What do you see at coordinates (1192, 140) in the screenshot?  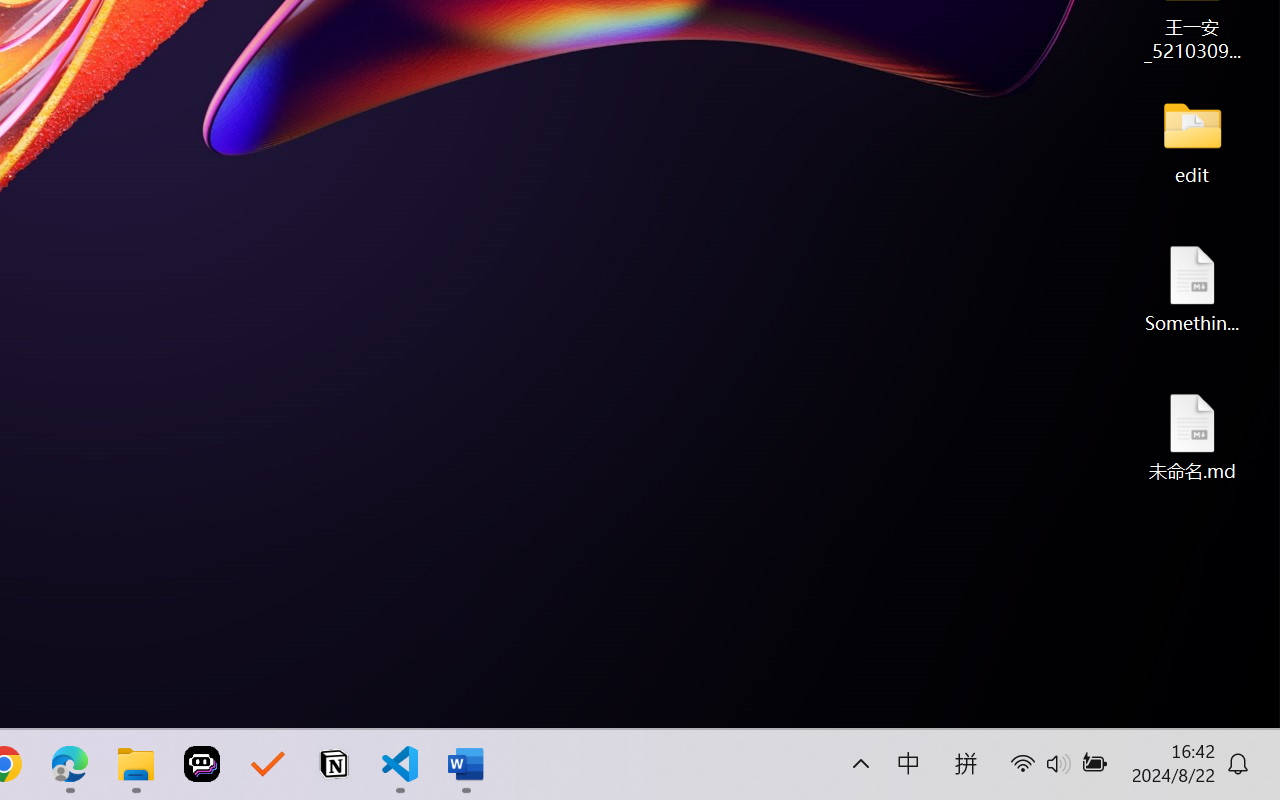 I see `edit` at bounding box center [1192, 140].